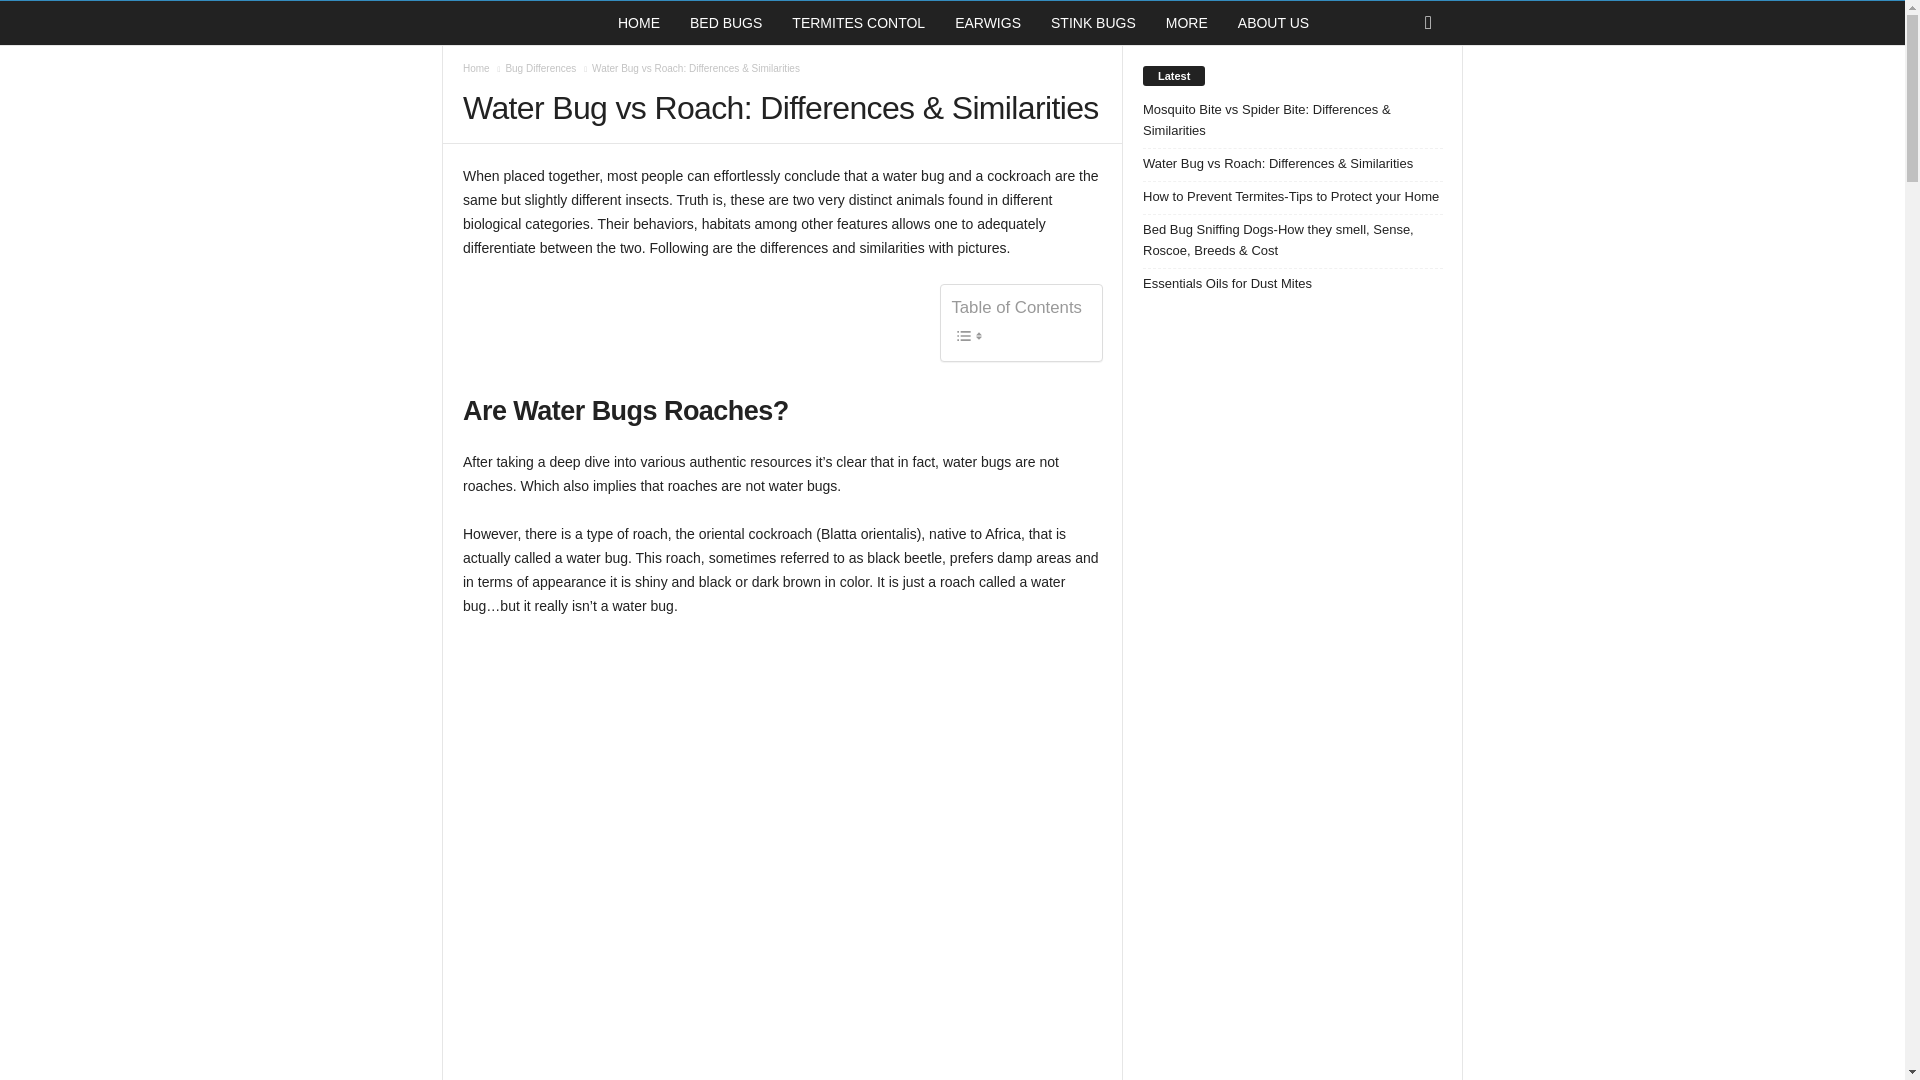 The width and height of the screenshot is (1920, 1080). Describe the element at coordinates (858, 23) in the screenshot. I see `TERMITES CONTOL` at that location.